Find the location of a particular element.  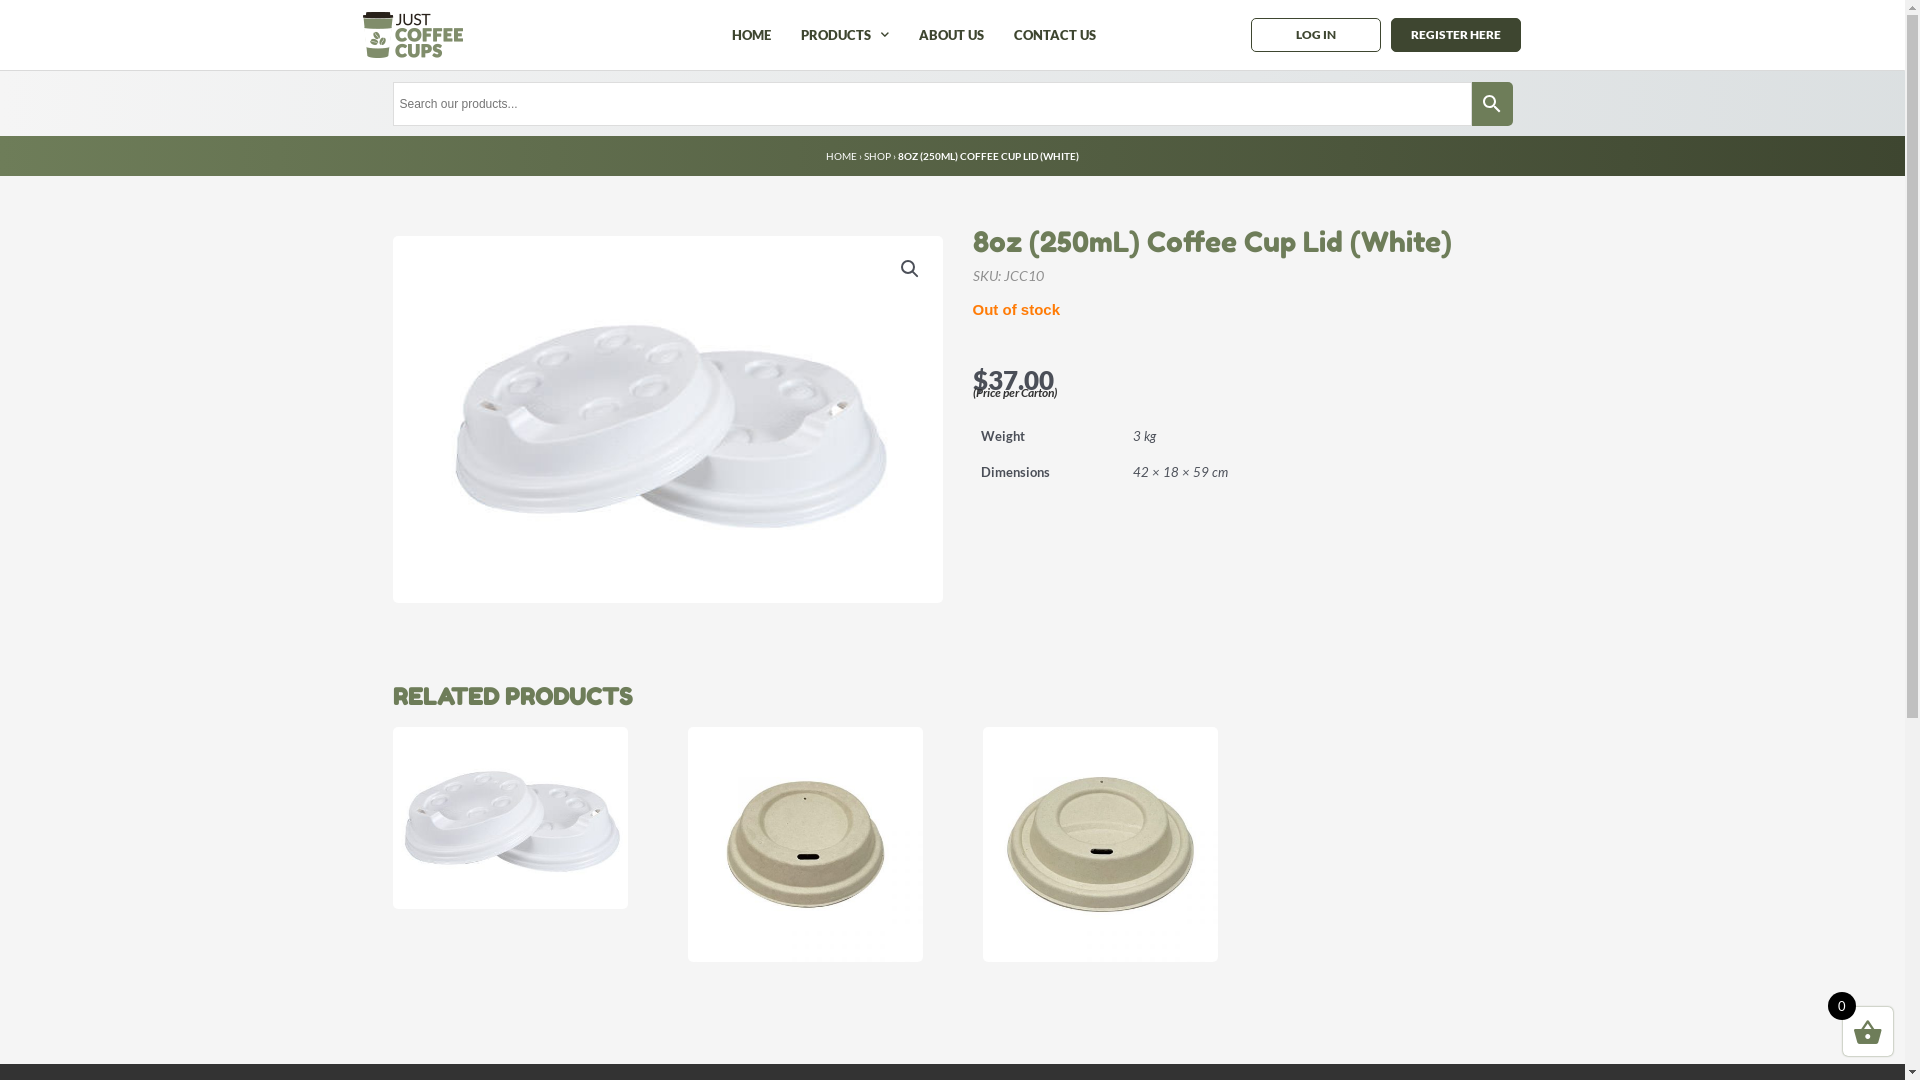

HOME is located at coordinates (752, 35).